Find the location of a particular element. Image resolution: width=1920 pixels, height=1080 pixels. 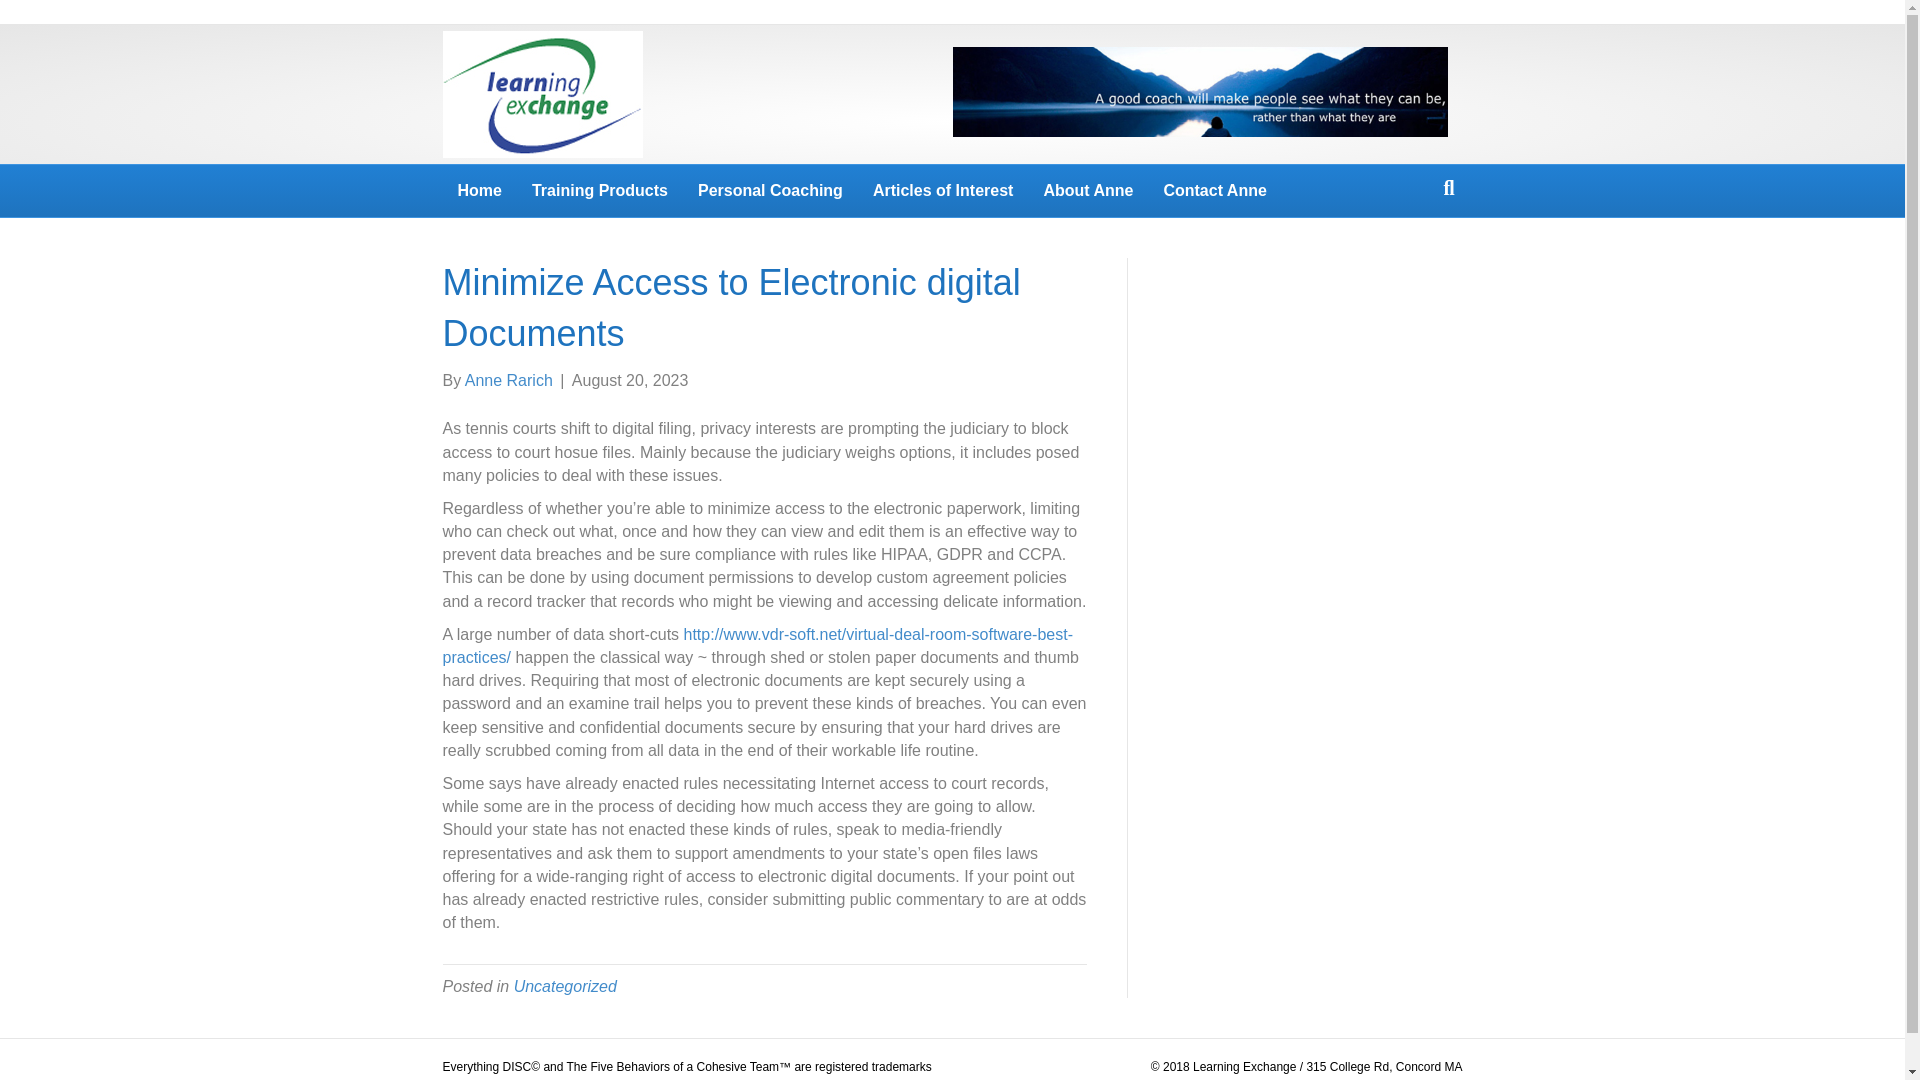

Articles of Interest is located at coordinates (942, 191).